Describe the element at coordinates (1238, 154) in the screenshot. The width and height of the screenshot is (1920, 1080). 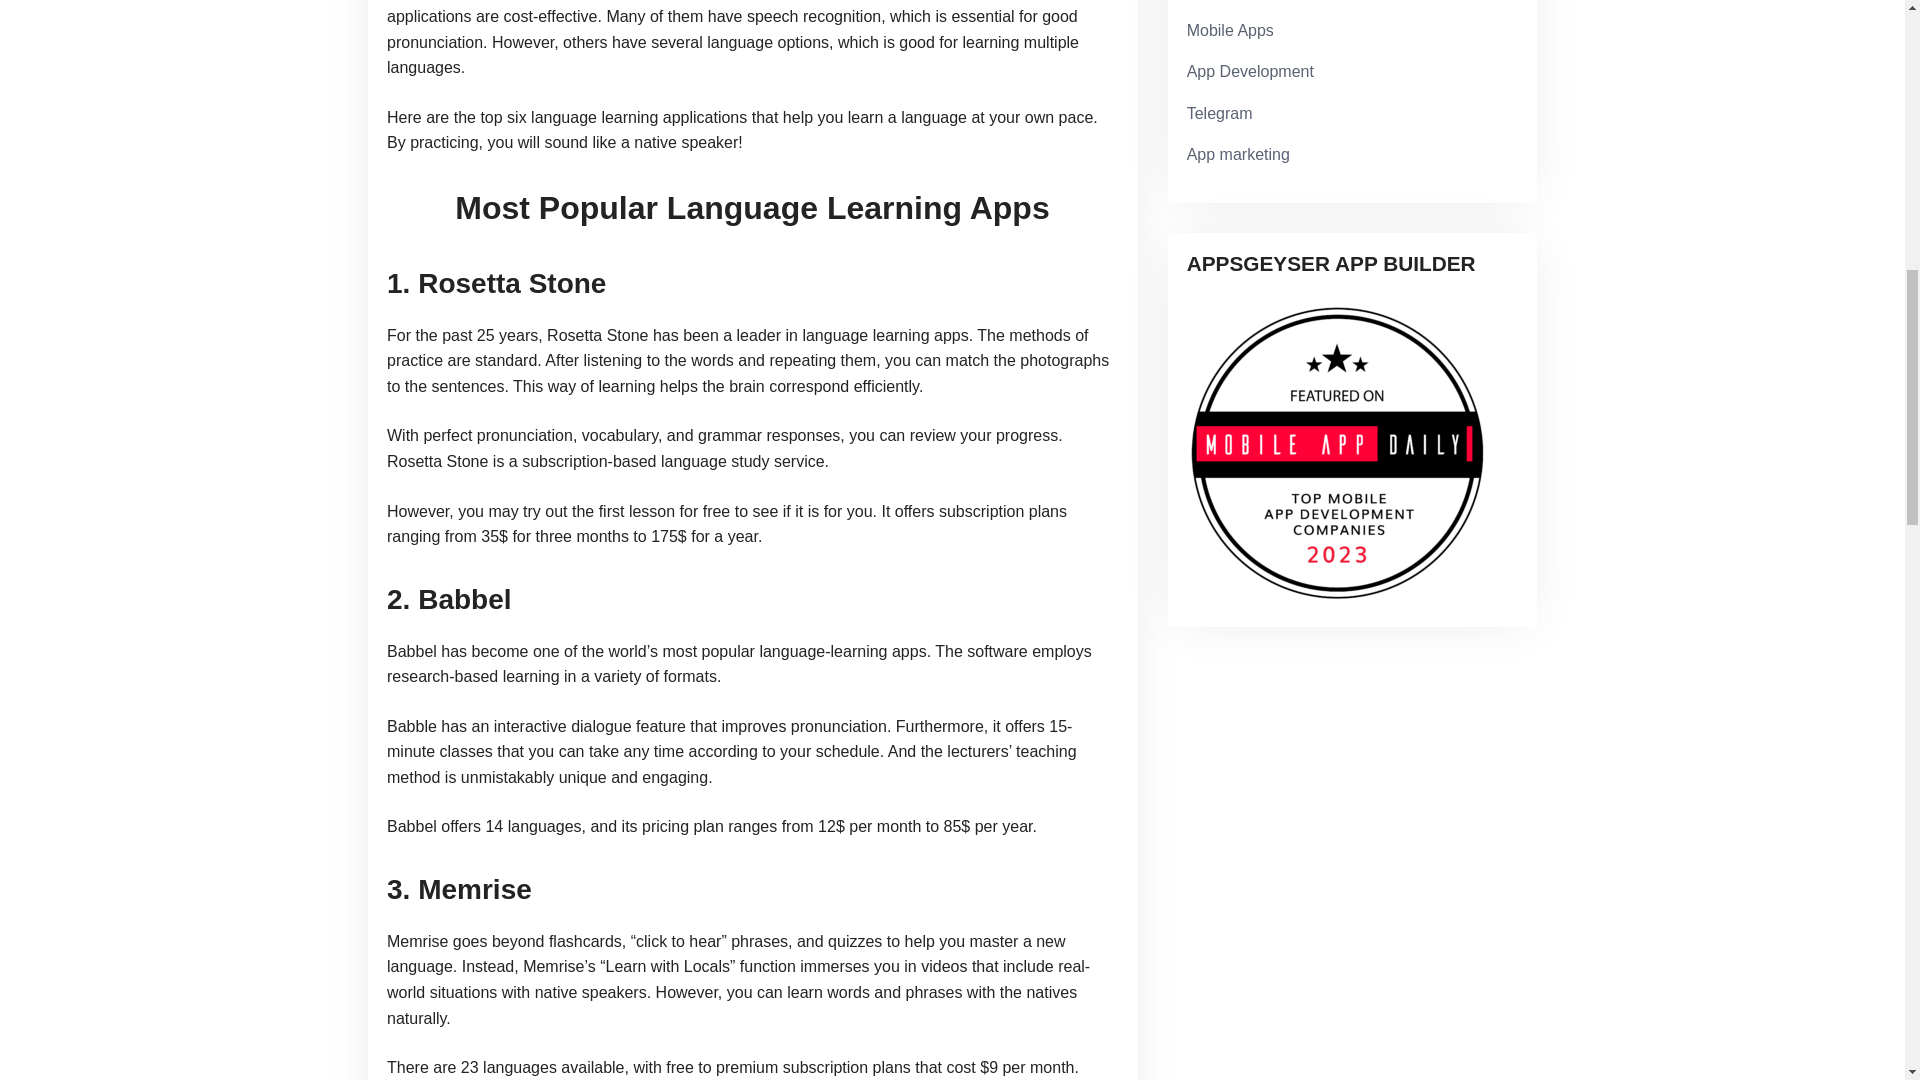
I see `App marketing` at that location.